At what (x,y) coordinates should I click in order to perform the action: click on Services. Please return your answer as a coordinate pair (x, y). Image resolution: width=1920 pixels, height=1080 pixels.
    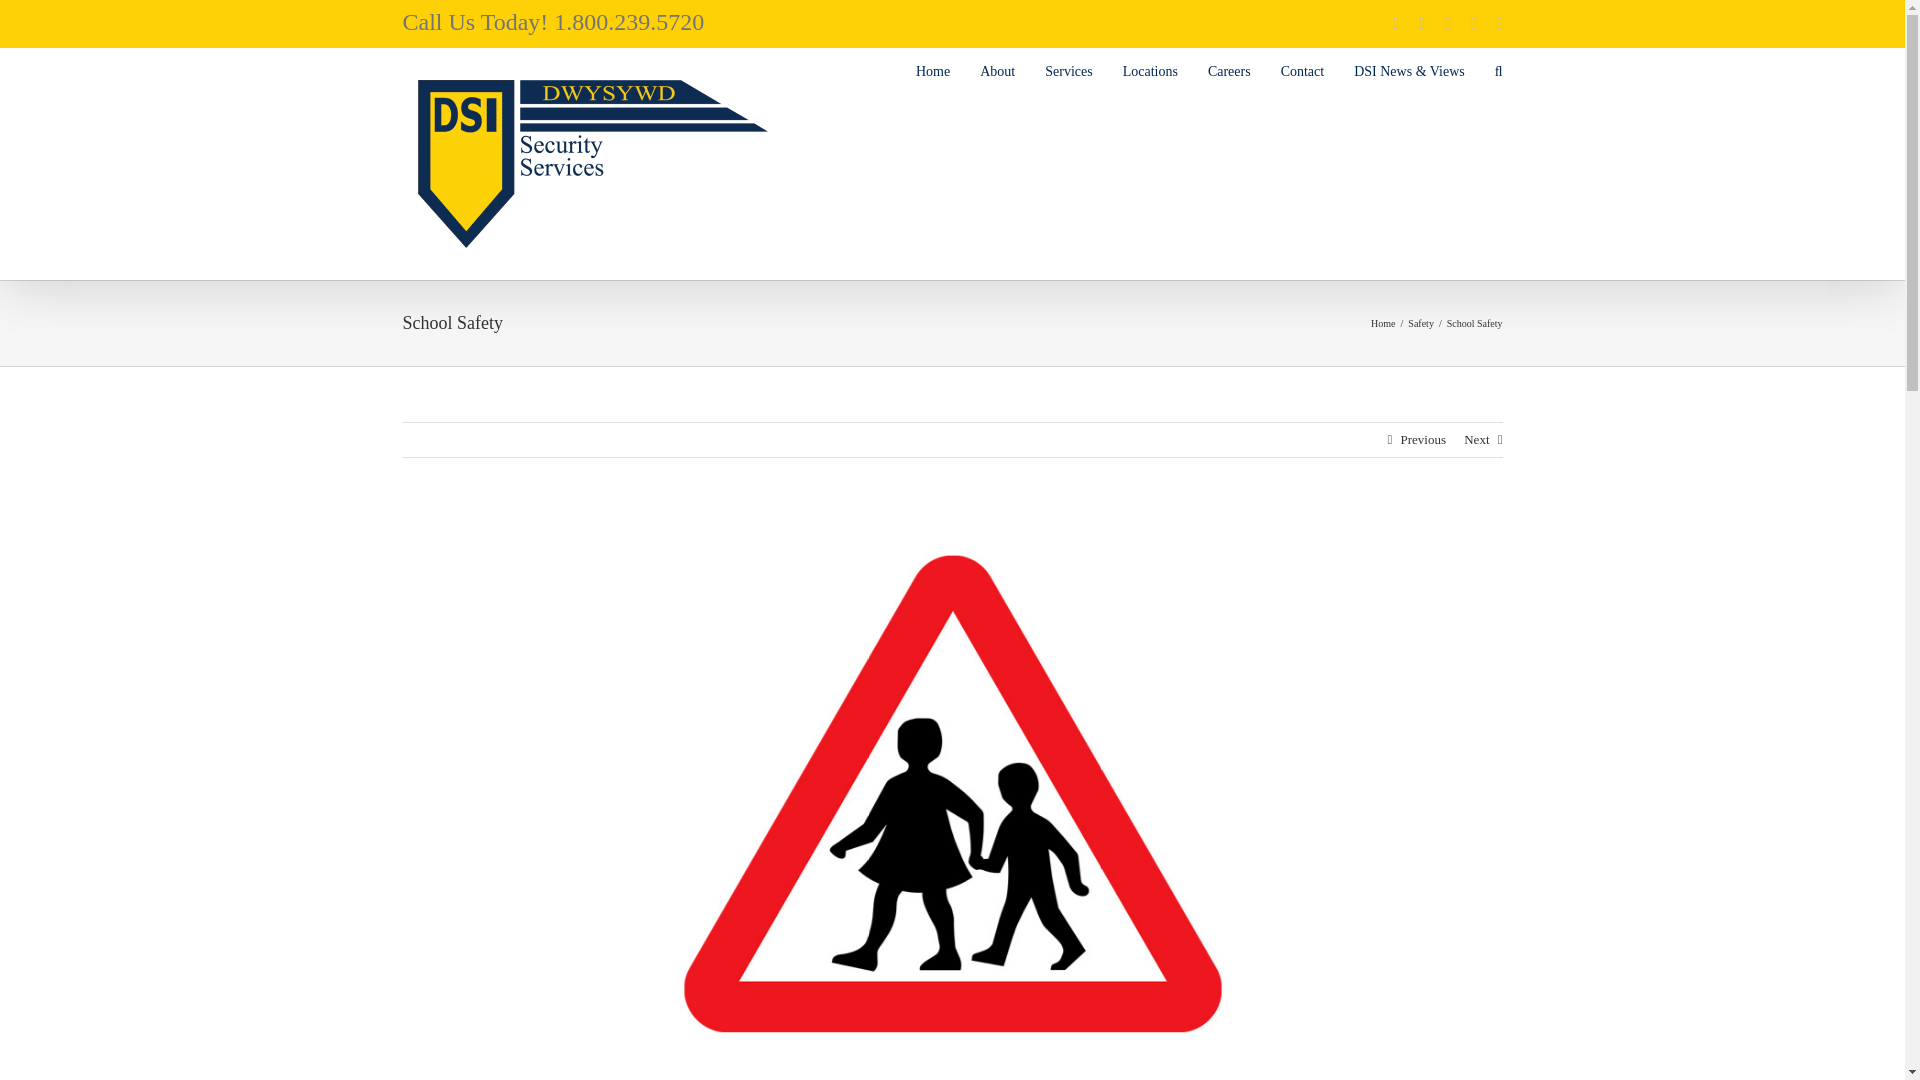
    Looking at the image, I should click on (1068, 70).